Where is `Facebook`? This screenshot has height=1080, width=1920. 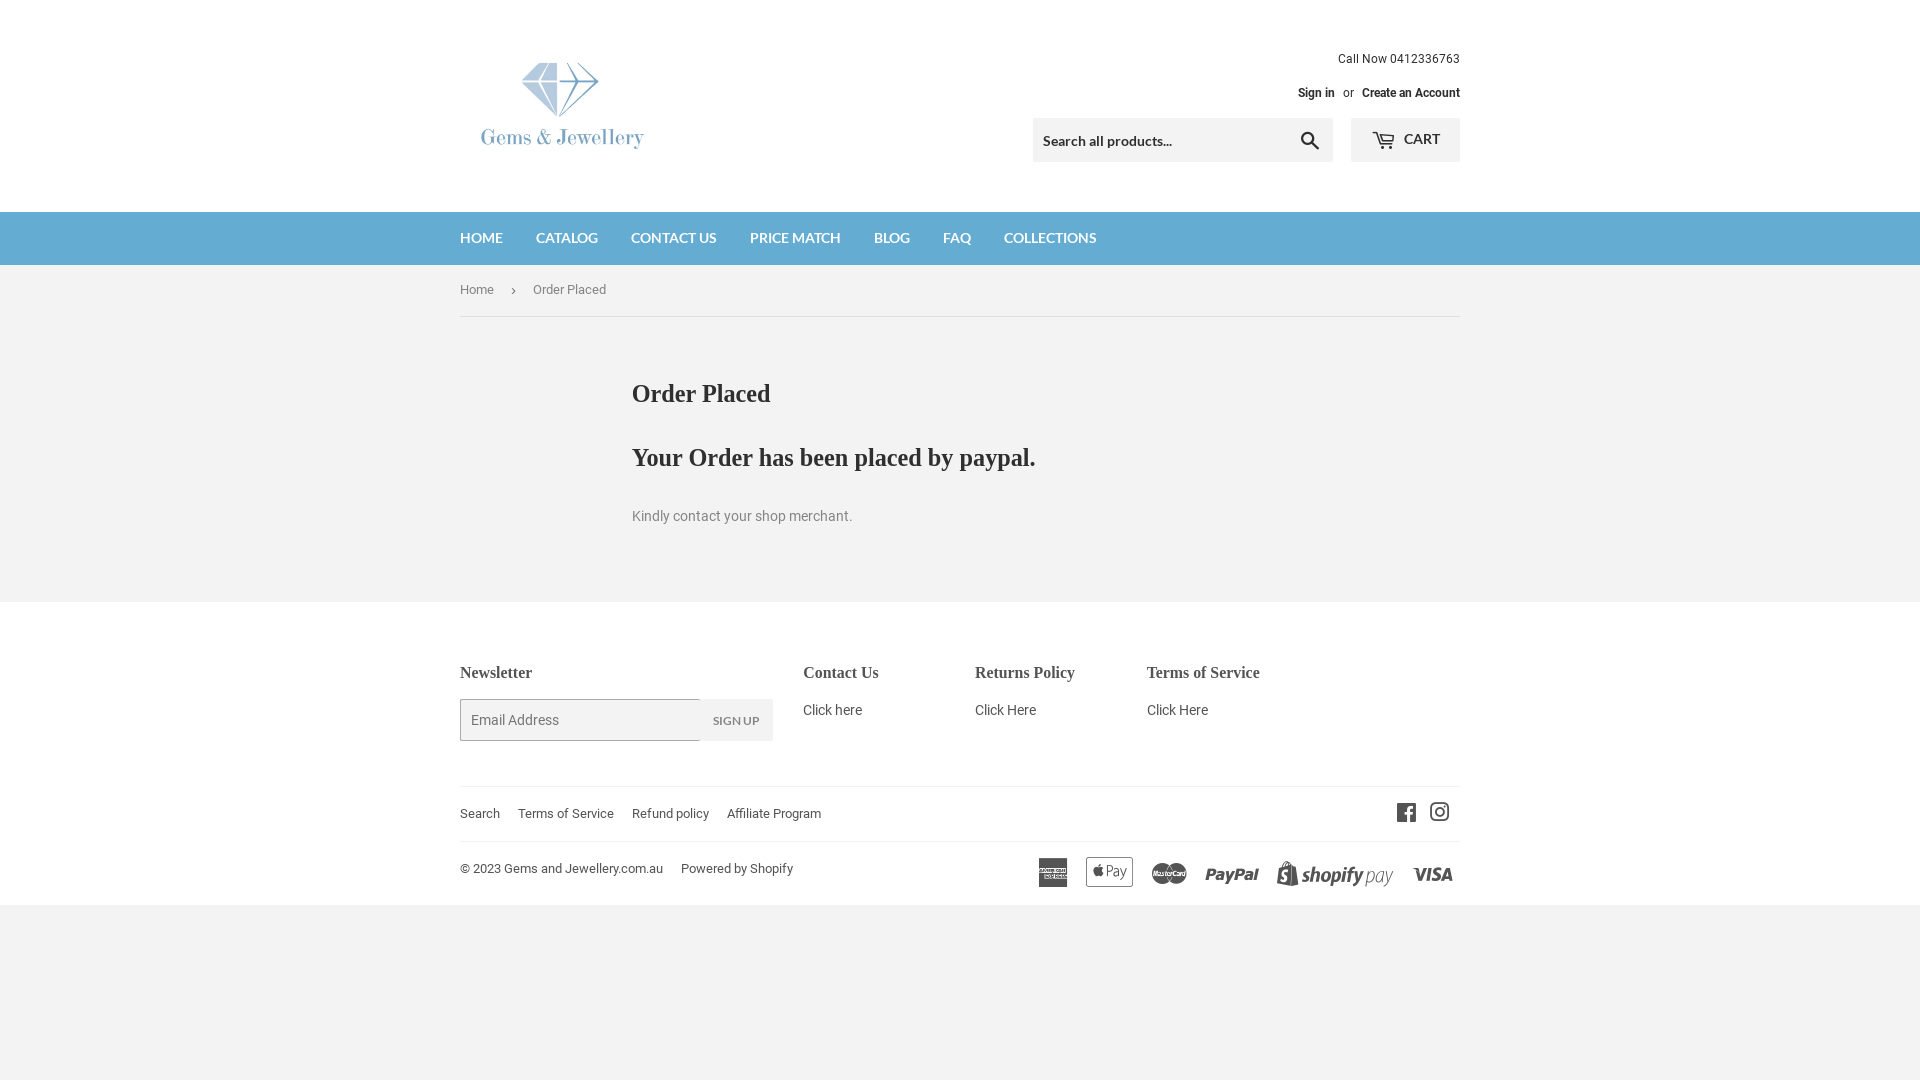 Facebook is located at coordinates (1406, 815).